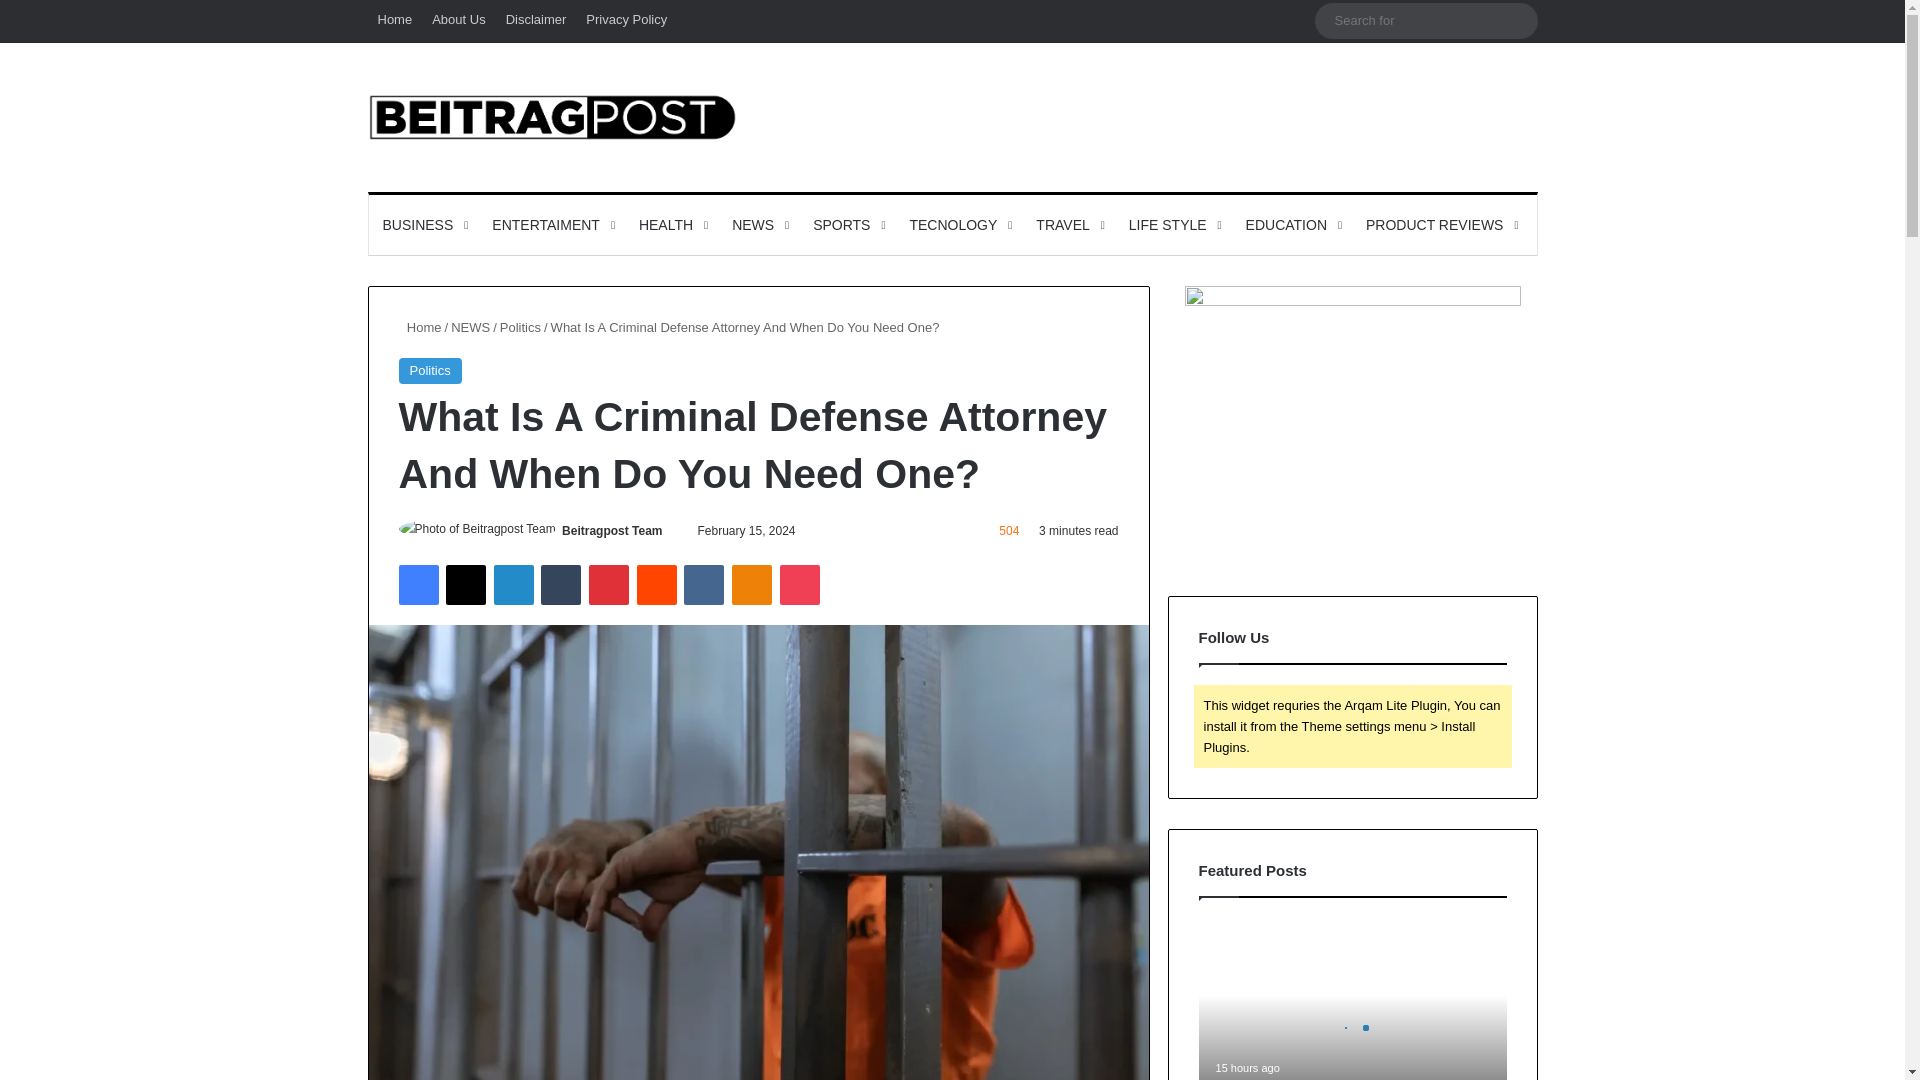 This screenshot has width=1920, height=1080. I want to click on Home, so click(395, 20).